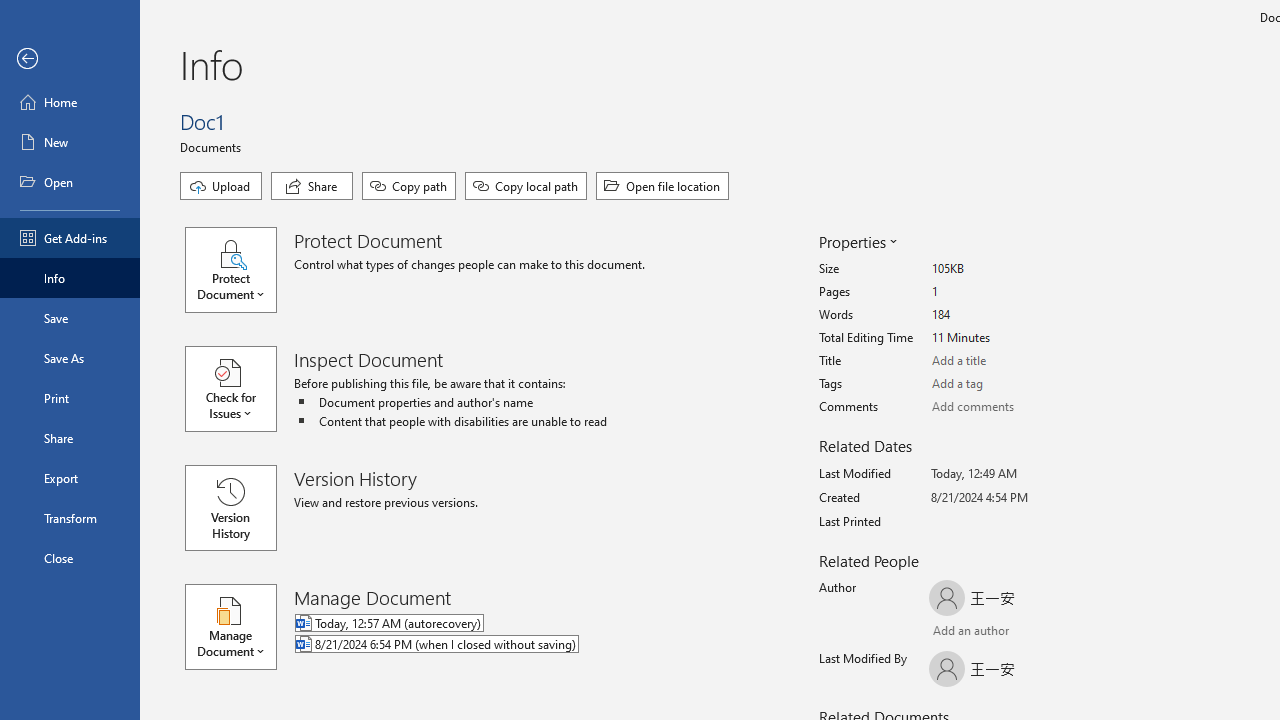  I want to click on Upload, so click(221, 186).